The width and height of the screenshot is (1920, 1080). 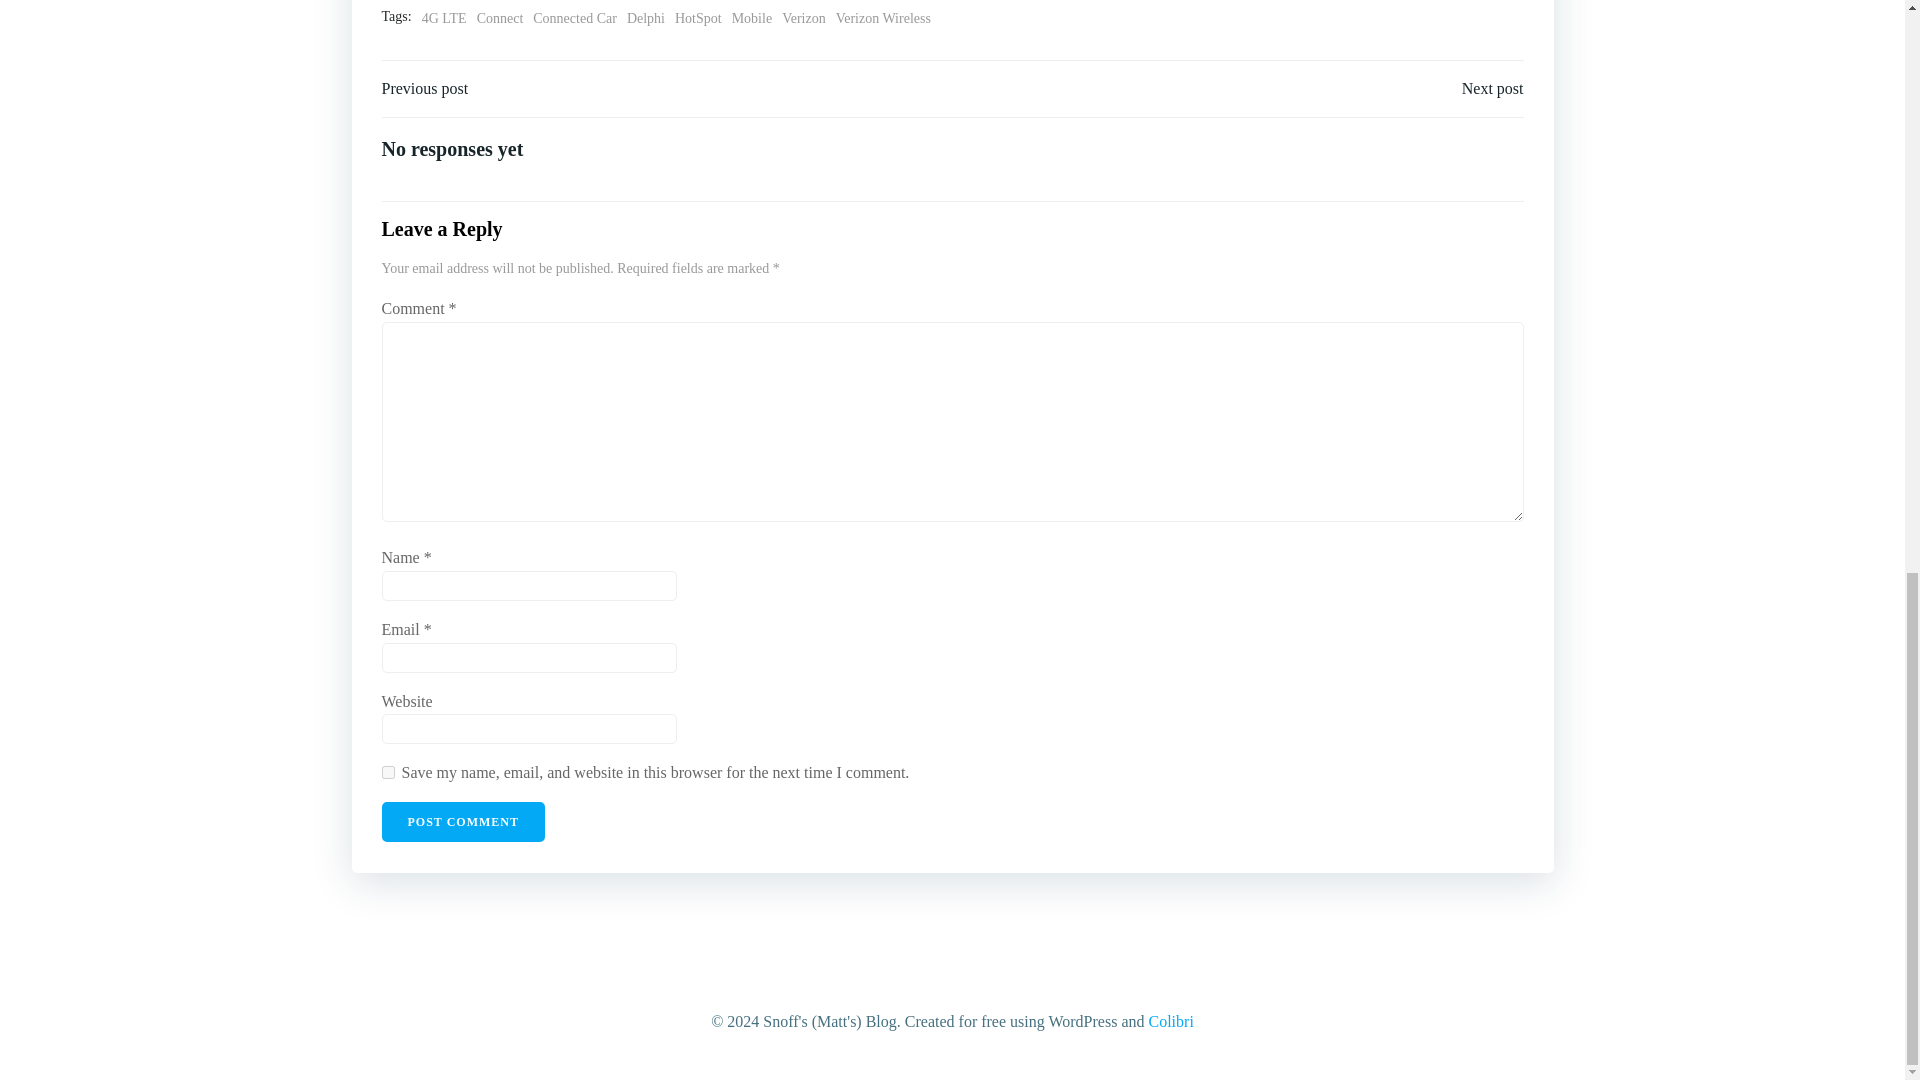 I want to click on Mobile, so click(x=751, y=18).